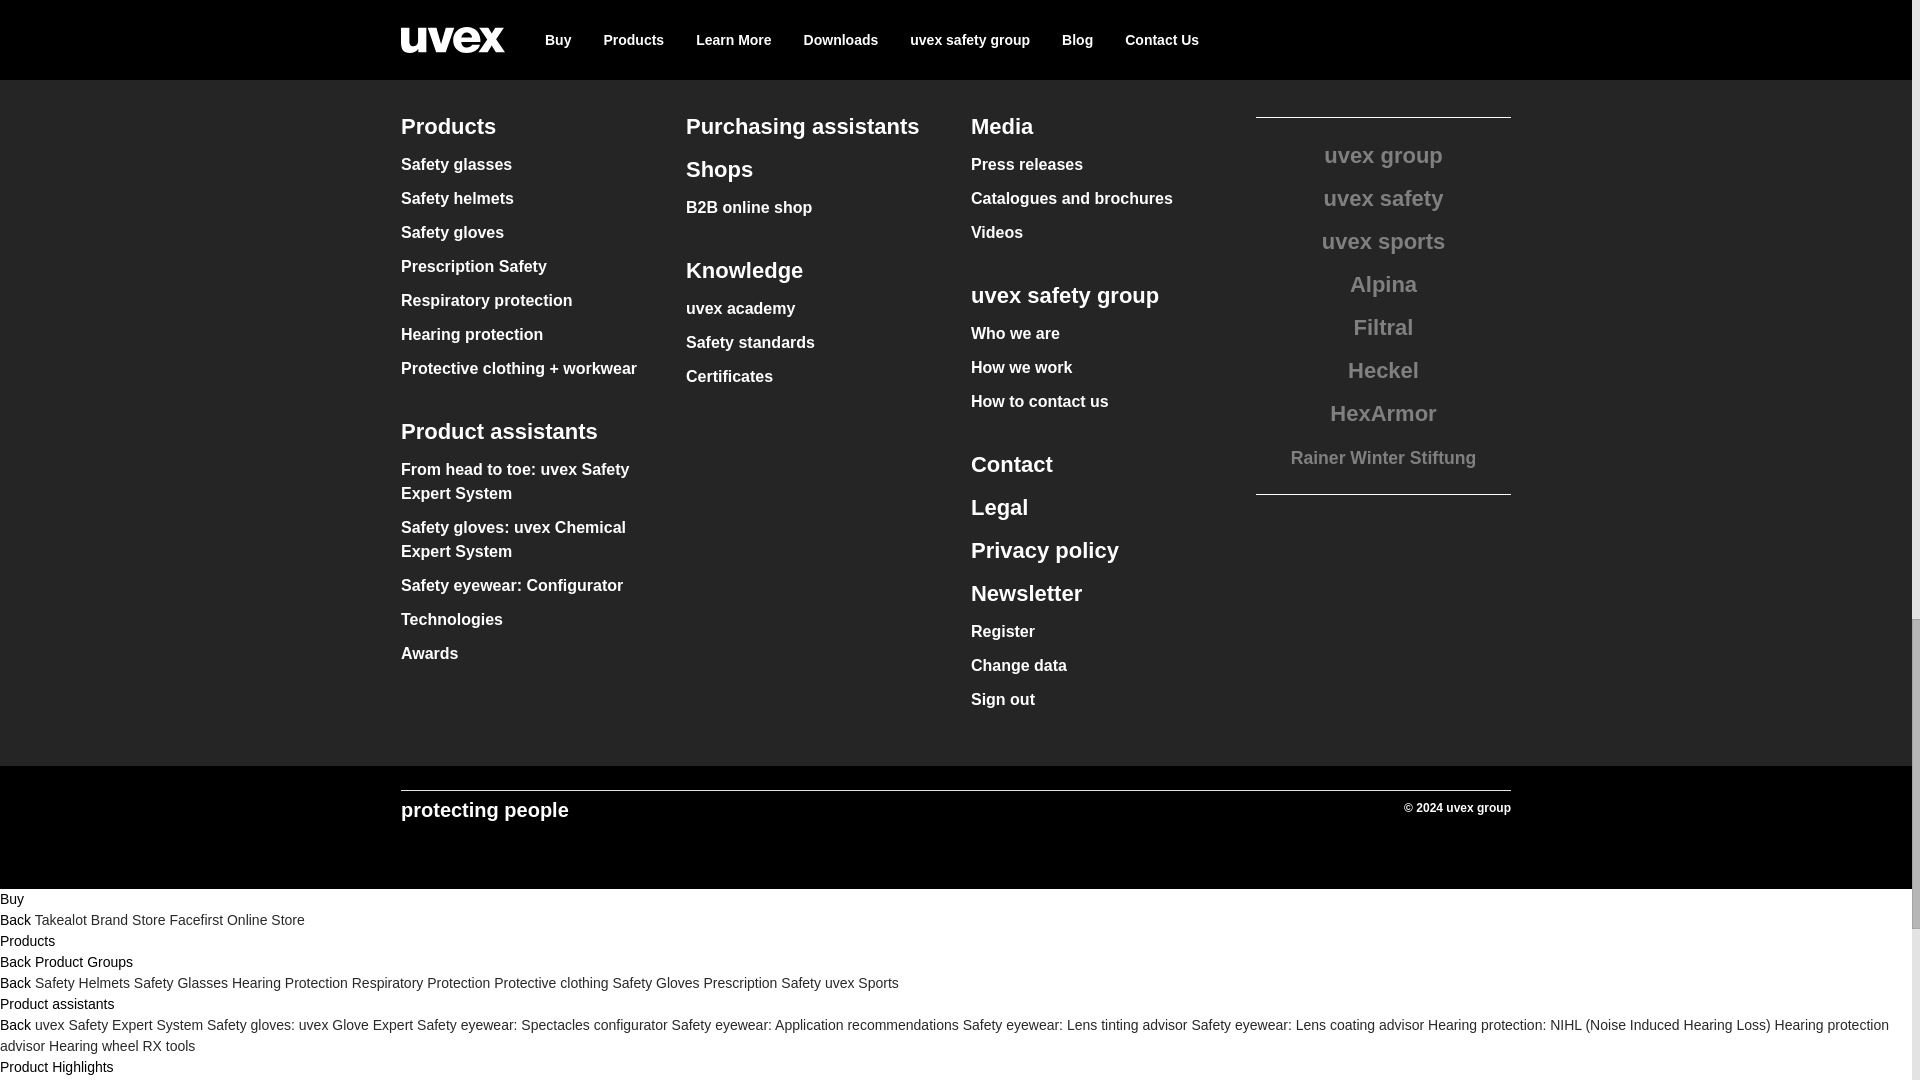  Describe the element at coordinates (956, 20) in the screenshot. I see `Instagram` at that location.